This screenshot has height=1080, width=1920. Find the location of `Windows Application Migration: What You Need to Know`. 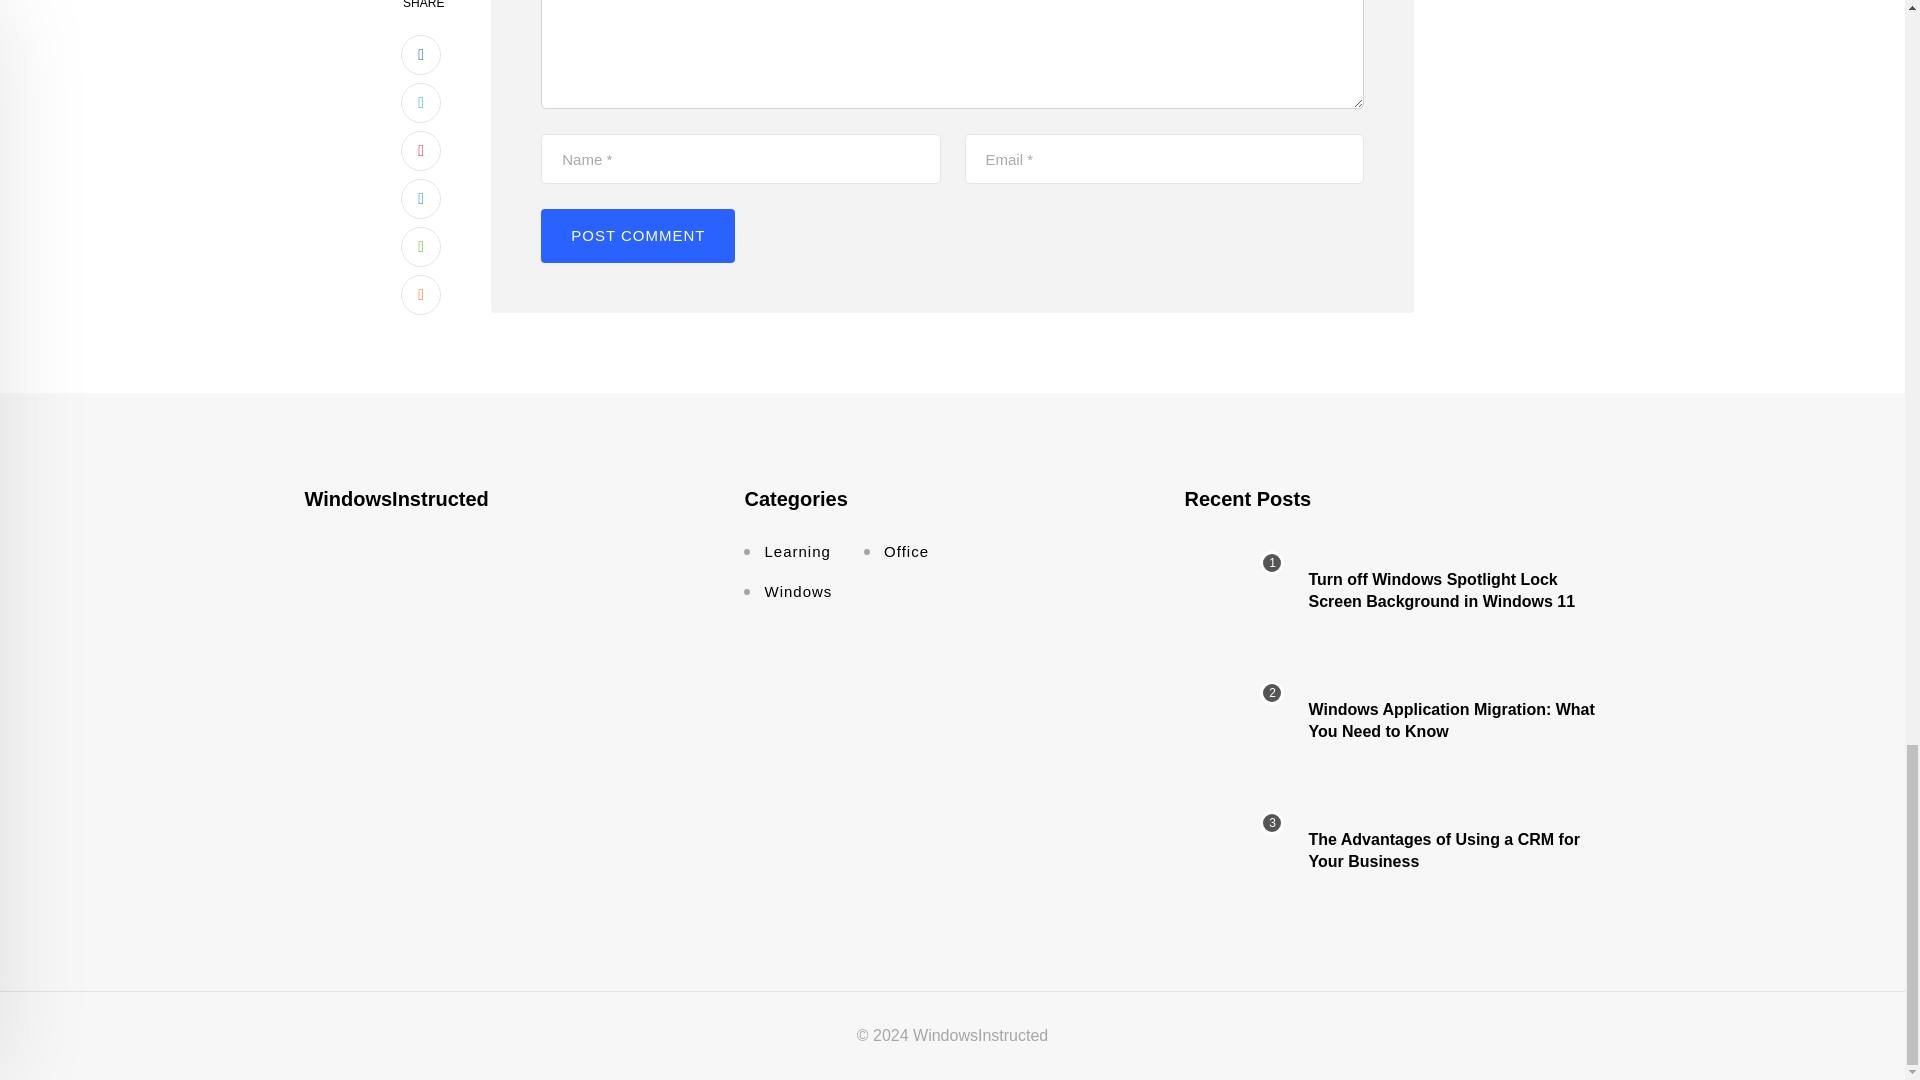

Windows Application Migration: What You Need to Know is located at coordinates (1234, 720).